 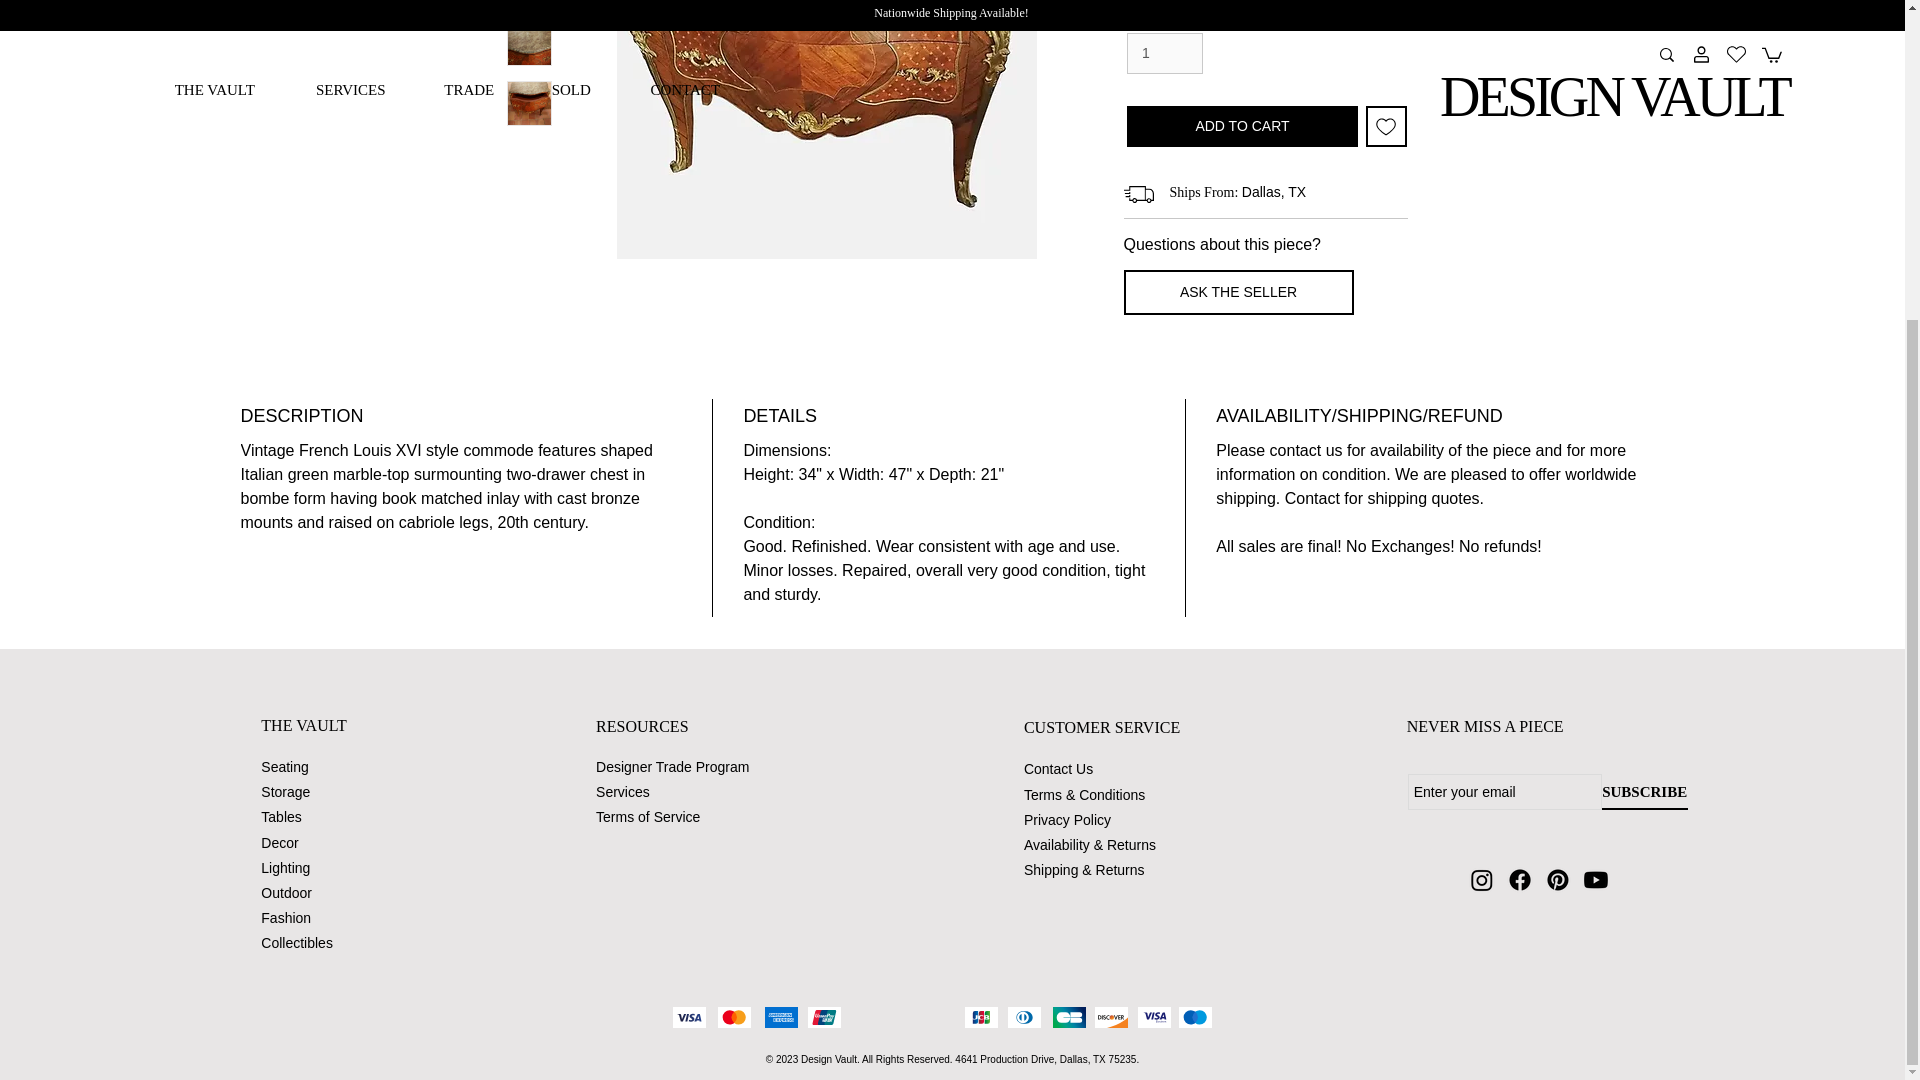 I want to click on 1, so click(x=1165, y=54).